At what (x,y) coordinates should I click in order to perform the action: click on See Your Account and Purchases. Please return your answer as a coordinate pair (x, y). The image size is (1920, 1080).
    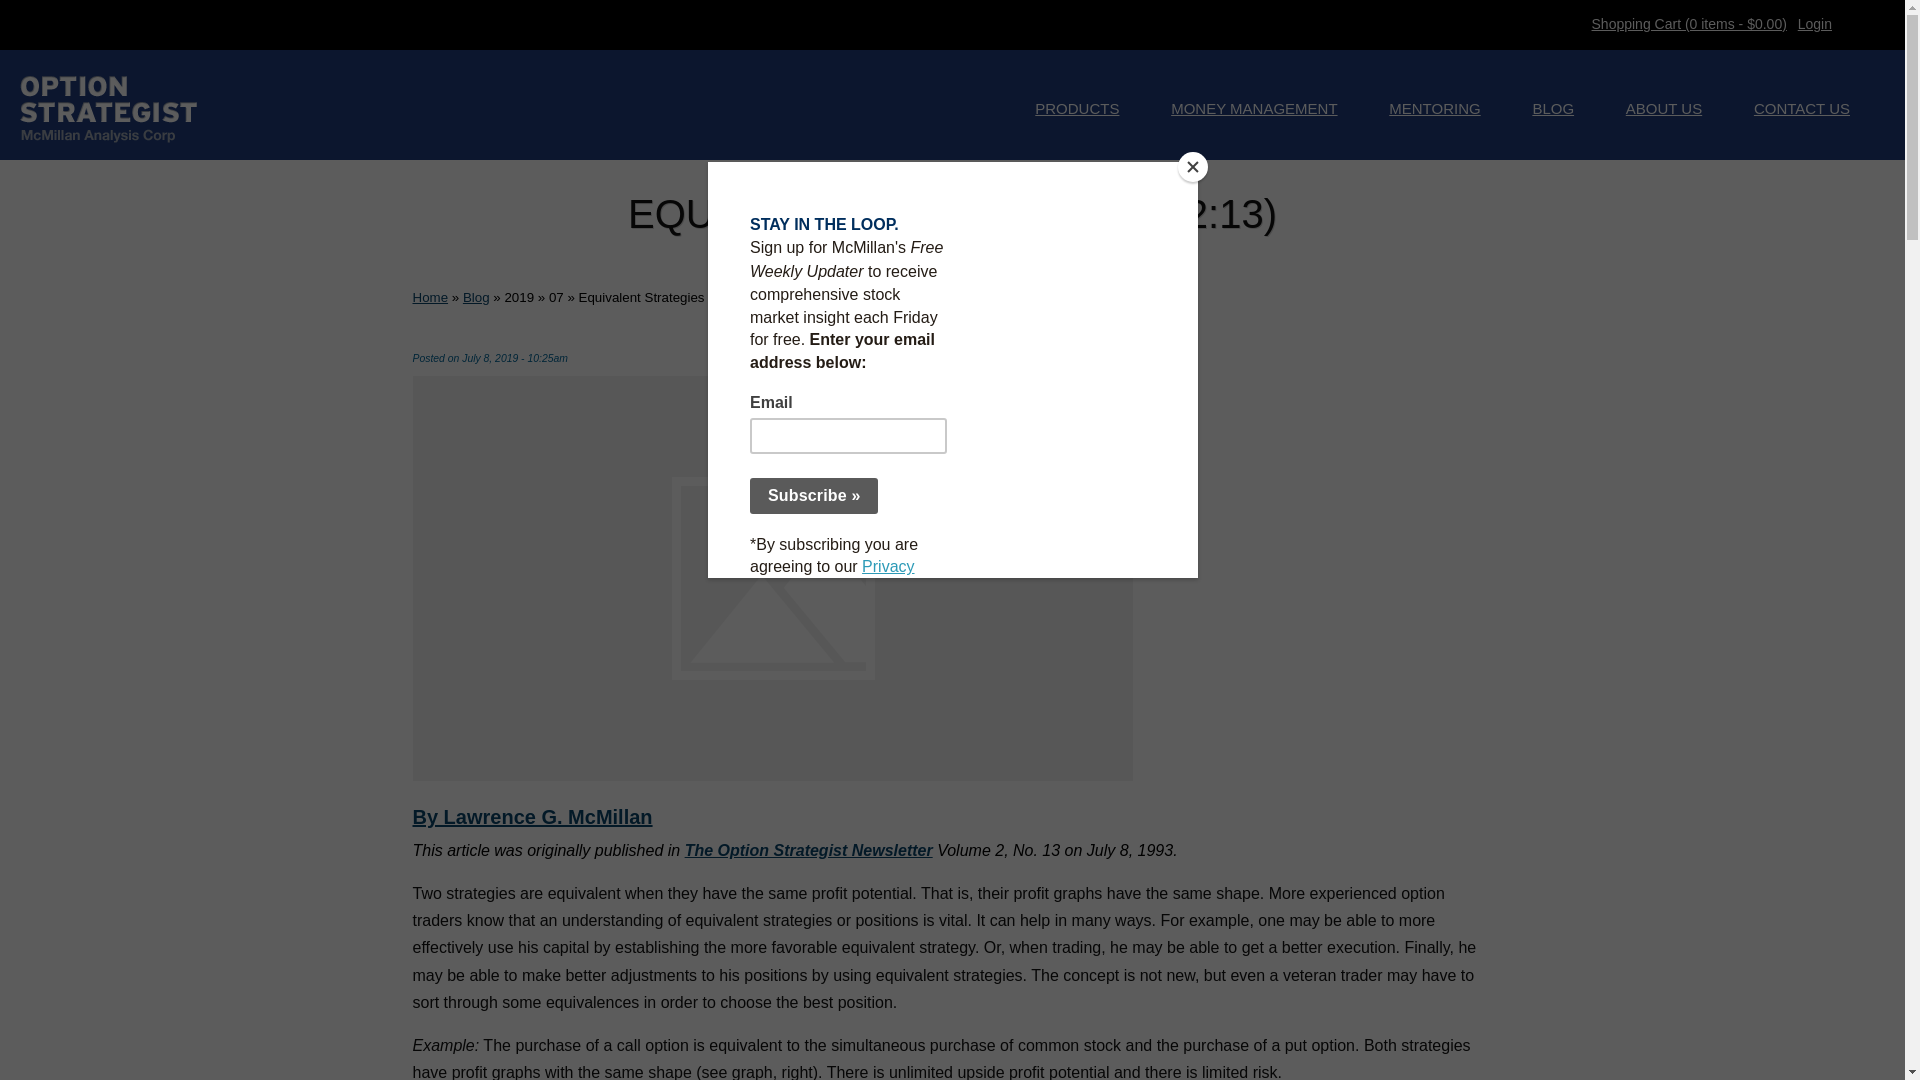
    Looking at the image, I should click on (1814, 24).